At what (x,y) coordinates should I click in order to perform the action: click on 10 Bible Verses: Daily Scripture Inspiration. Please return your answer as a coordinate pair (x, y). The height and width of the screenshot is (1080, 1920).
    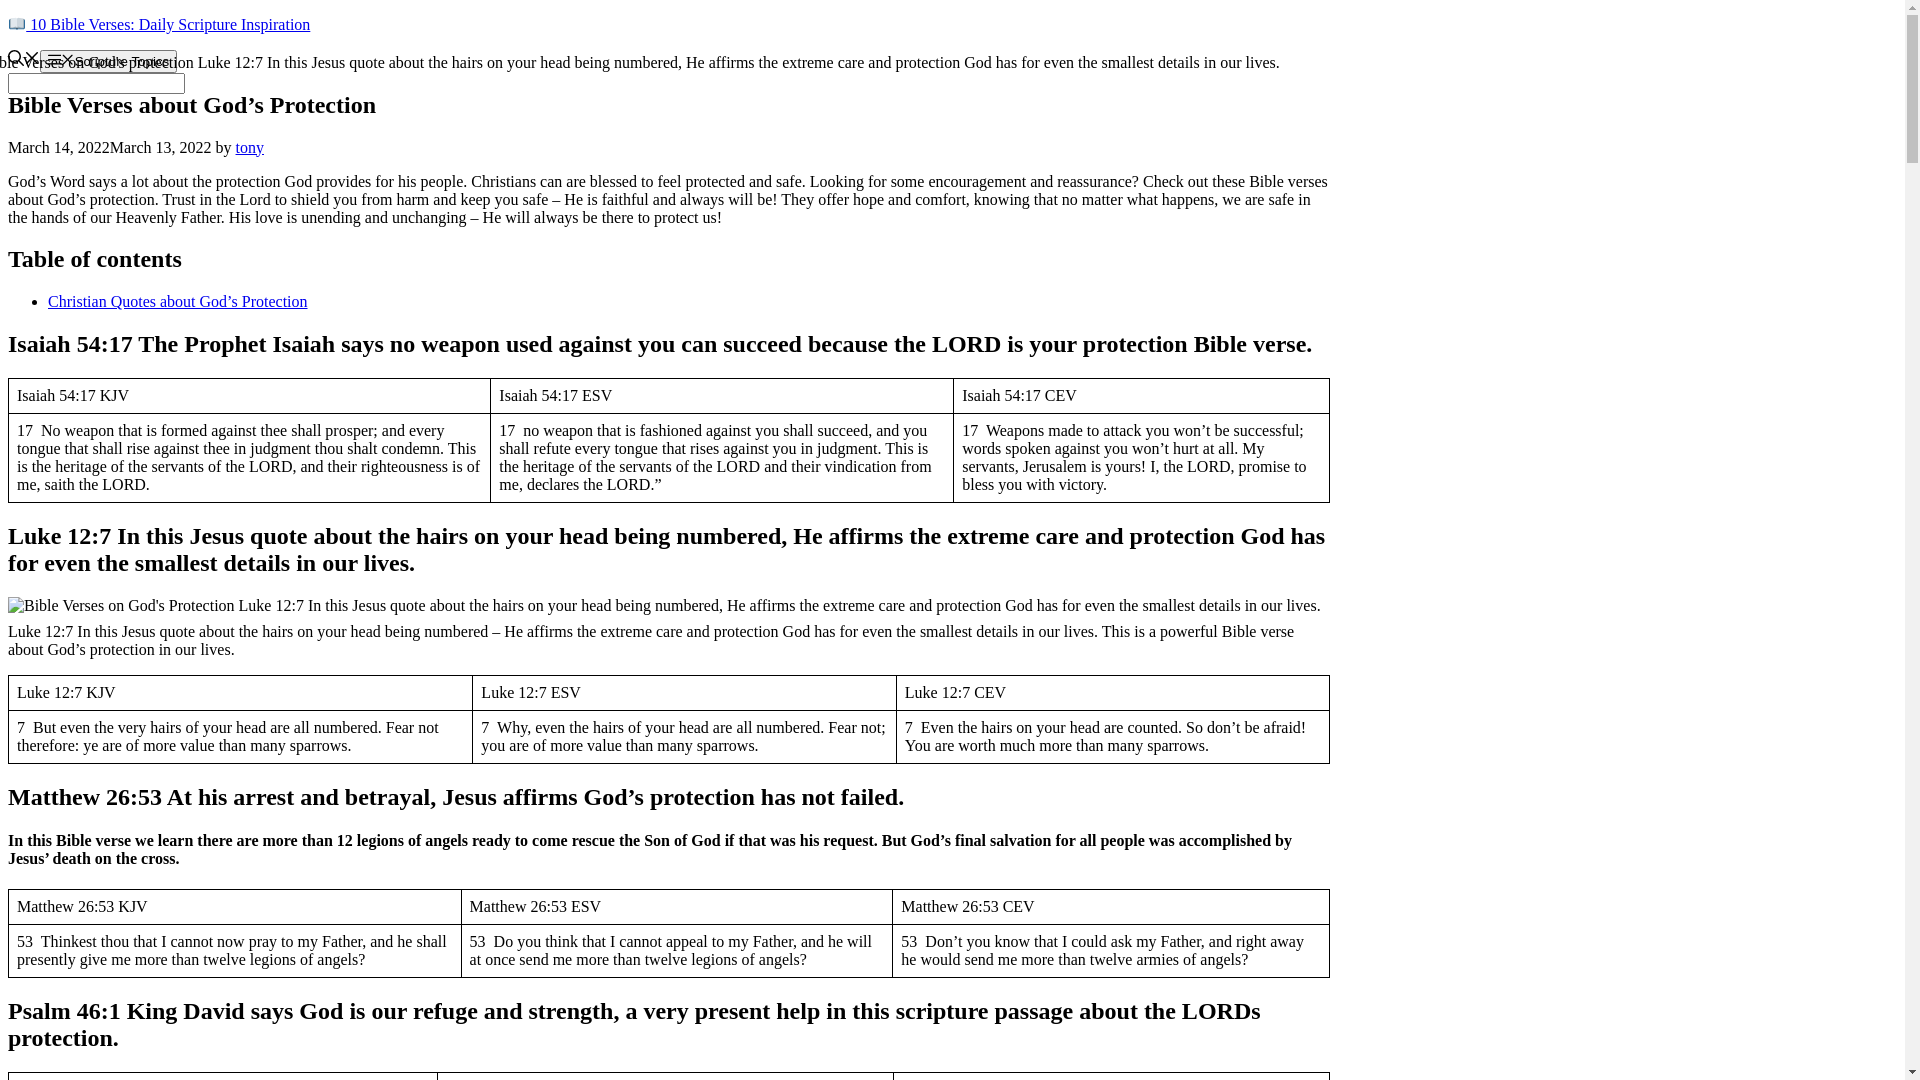
    Looking at the image, I should click on (159, 24).